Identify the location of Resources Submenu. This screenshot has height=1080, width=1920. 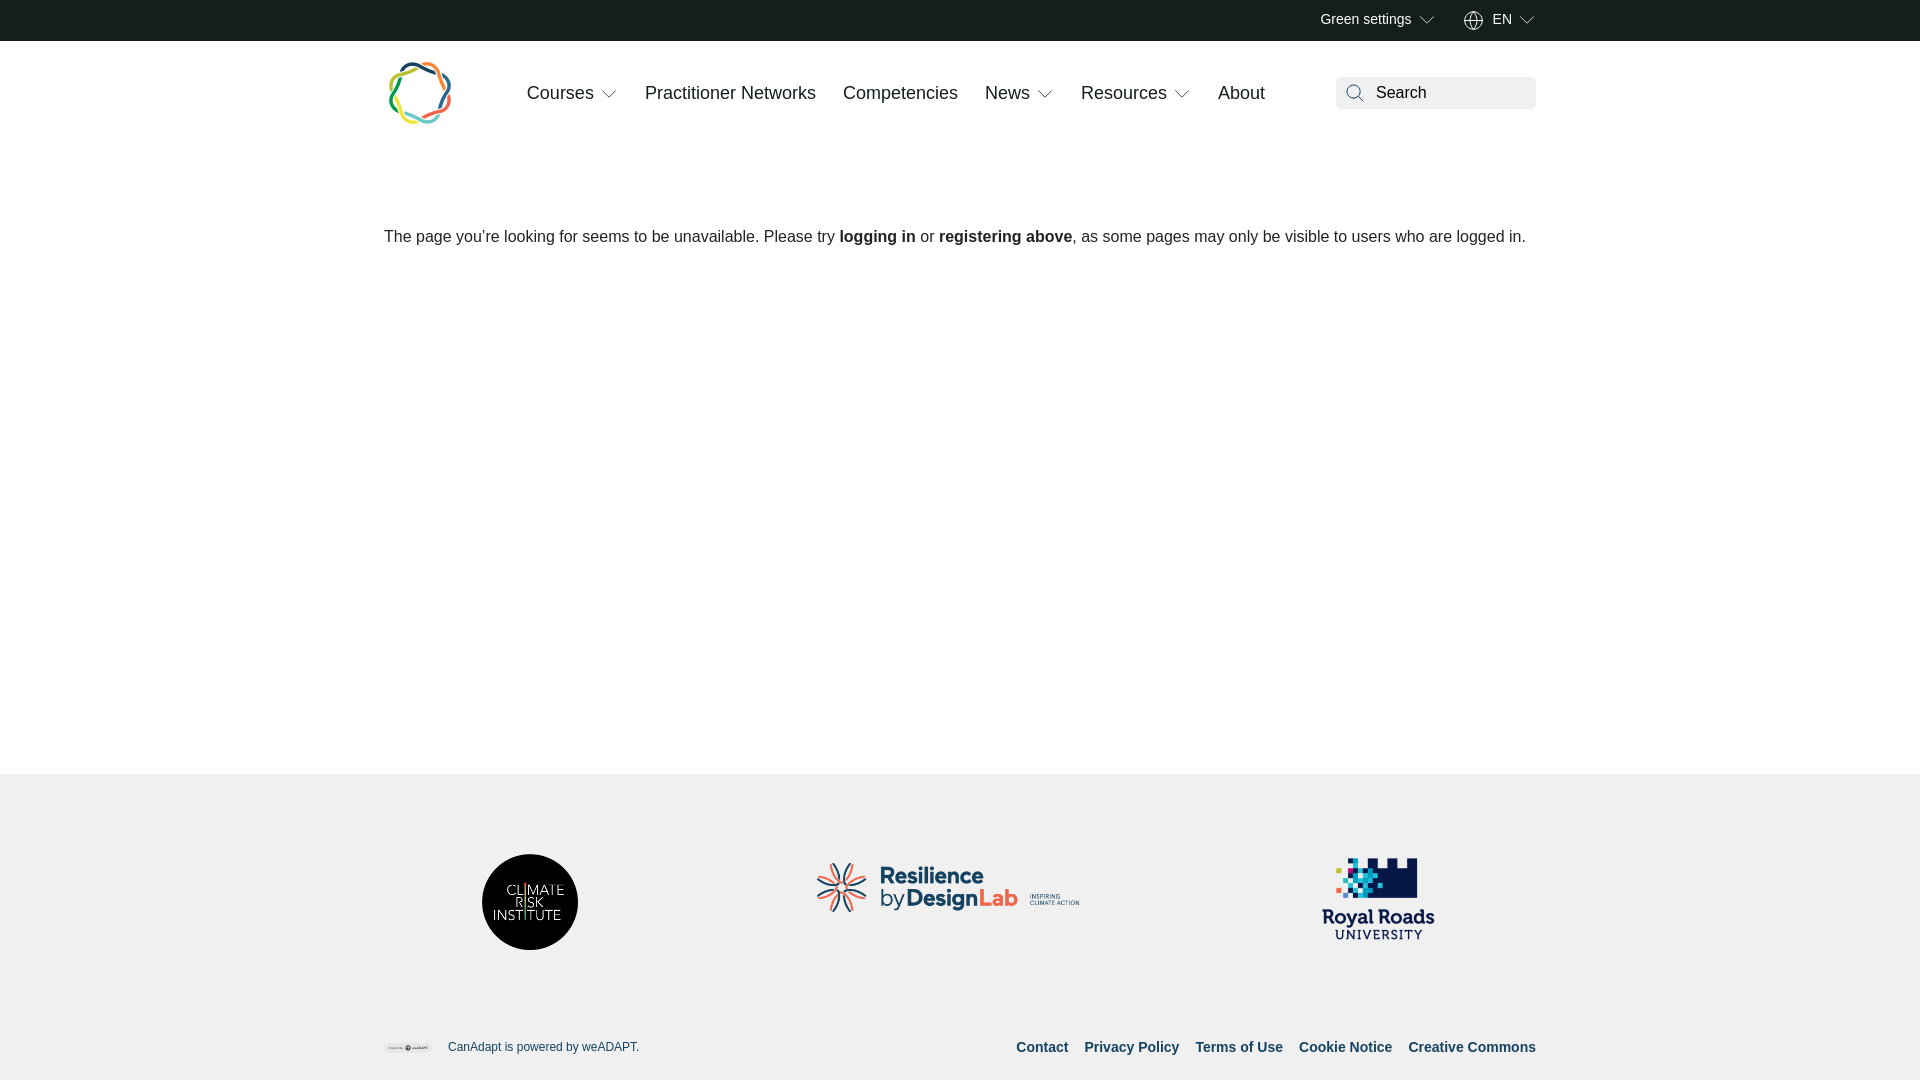
(1182, 92).